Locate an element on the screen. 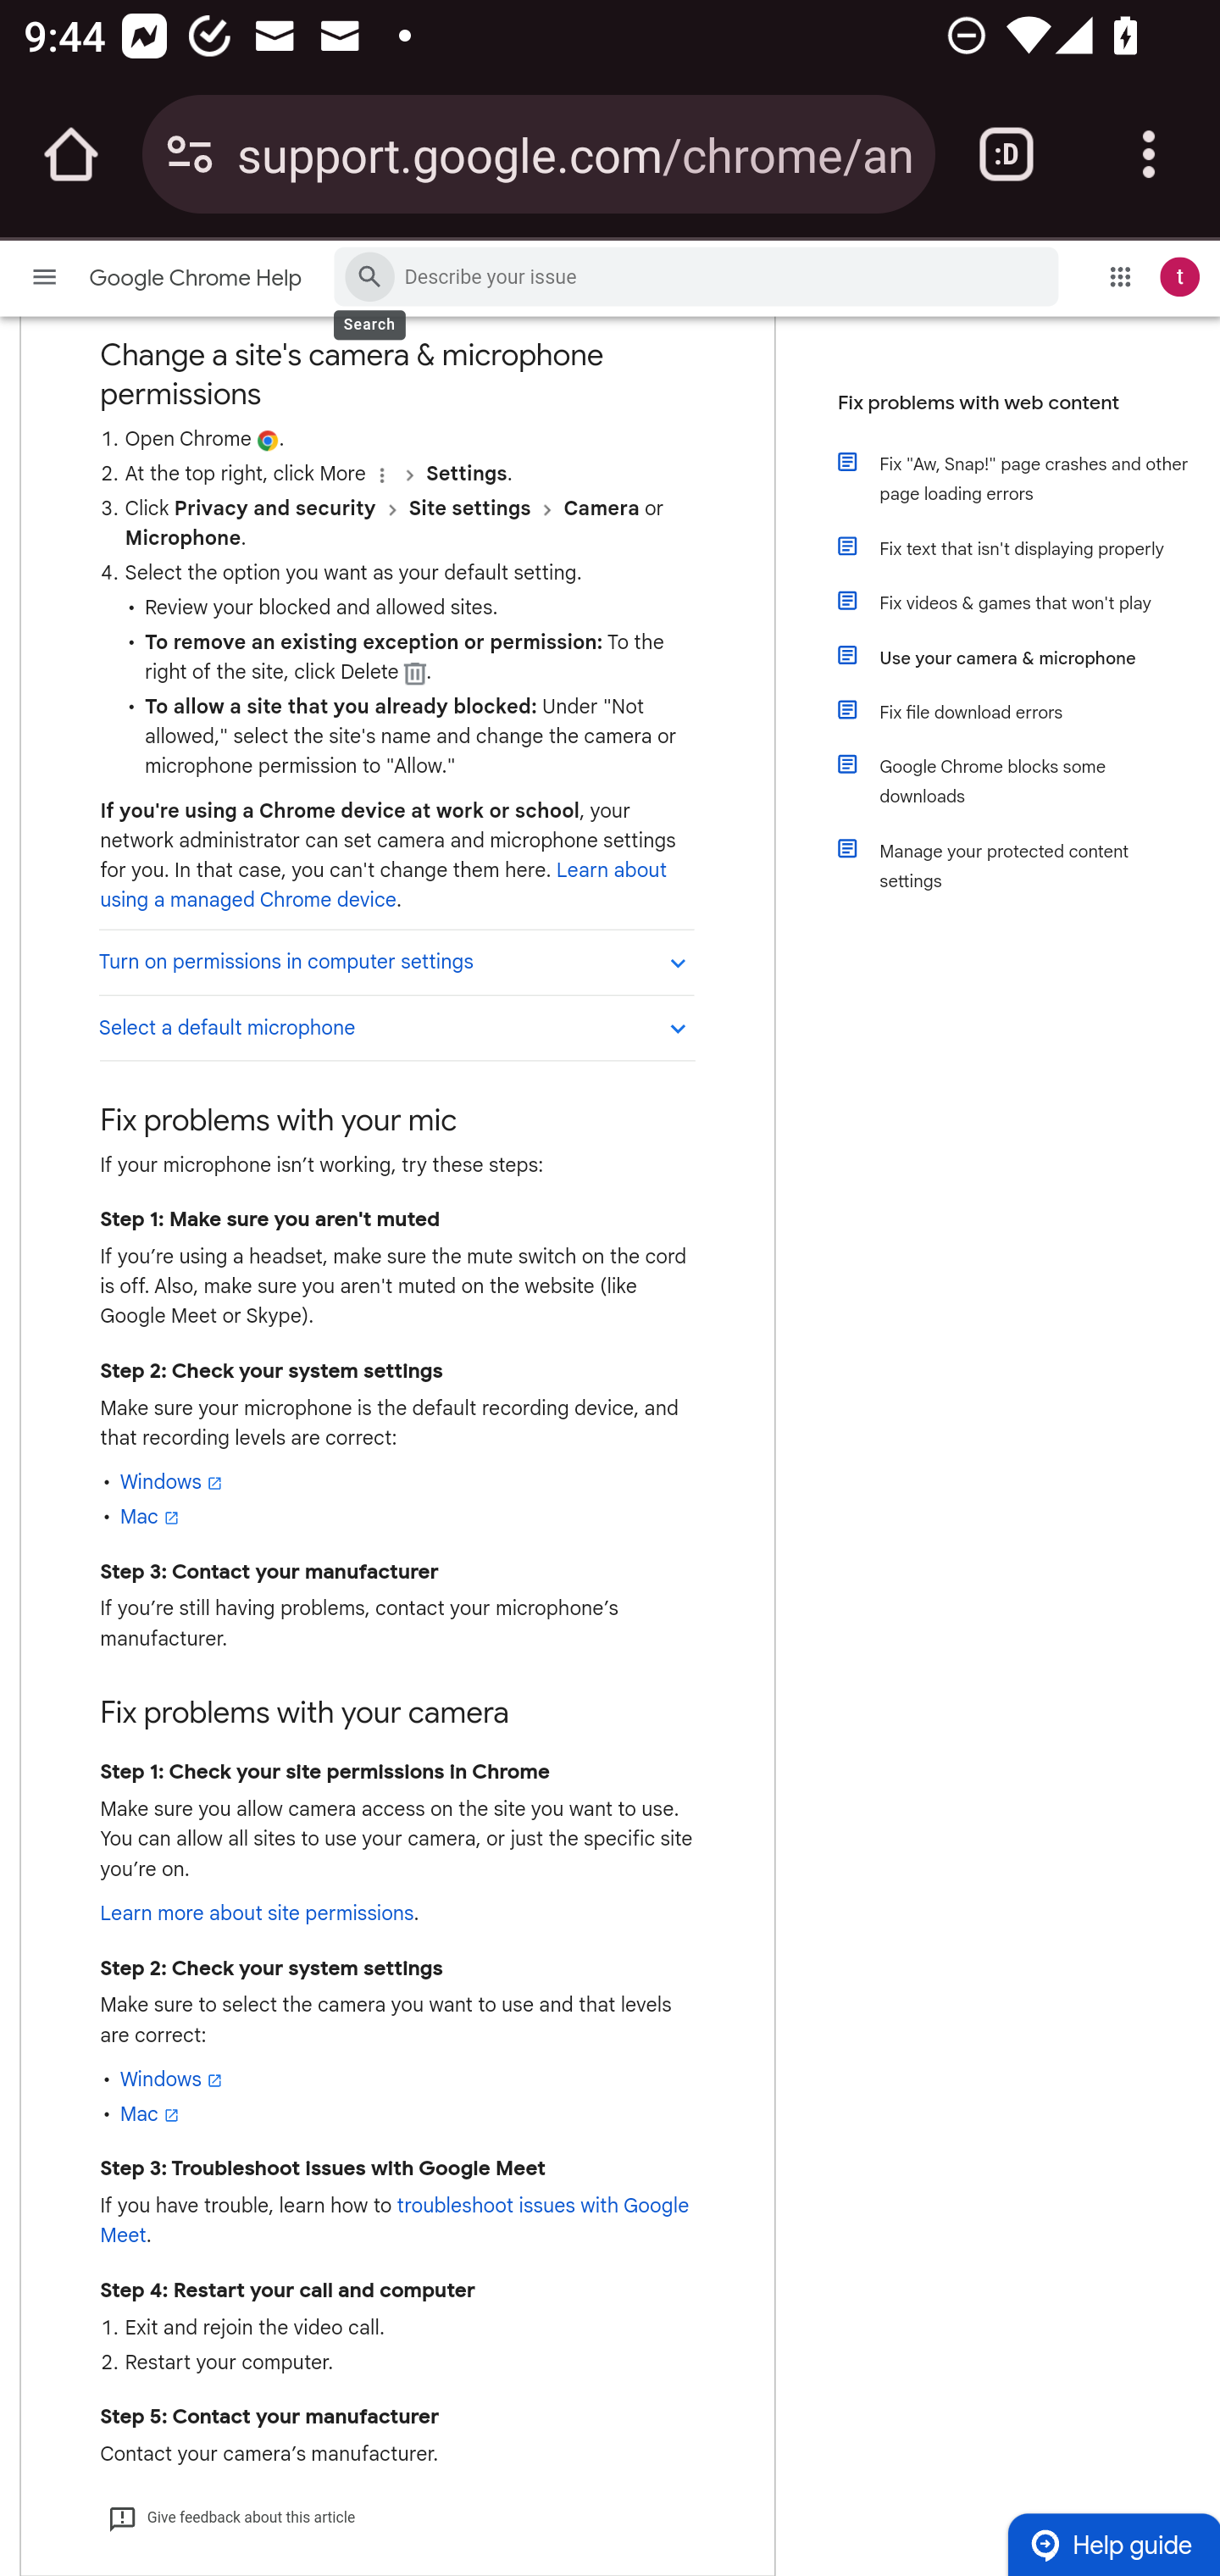  Switch or close tabs is located at coordinates (1006, 154).